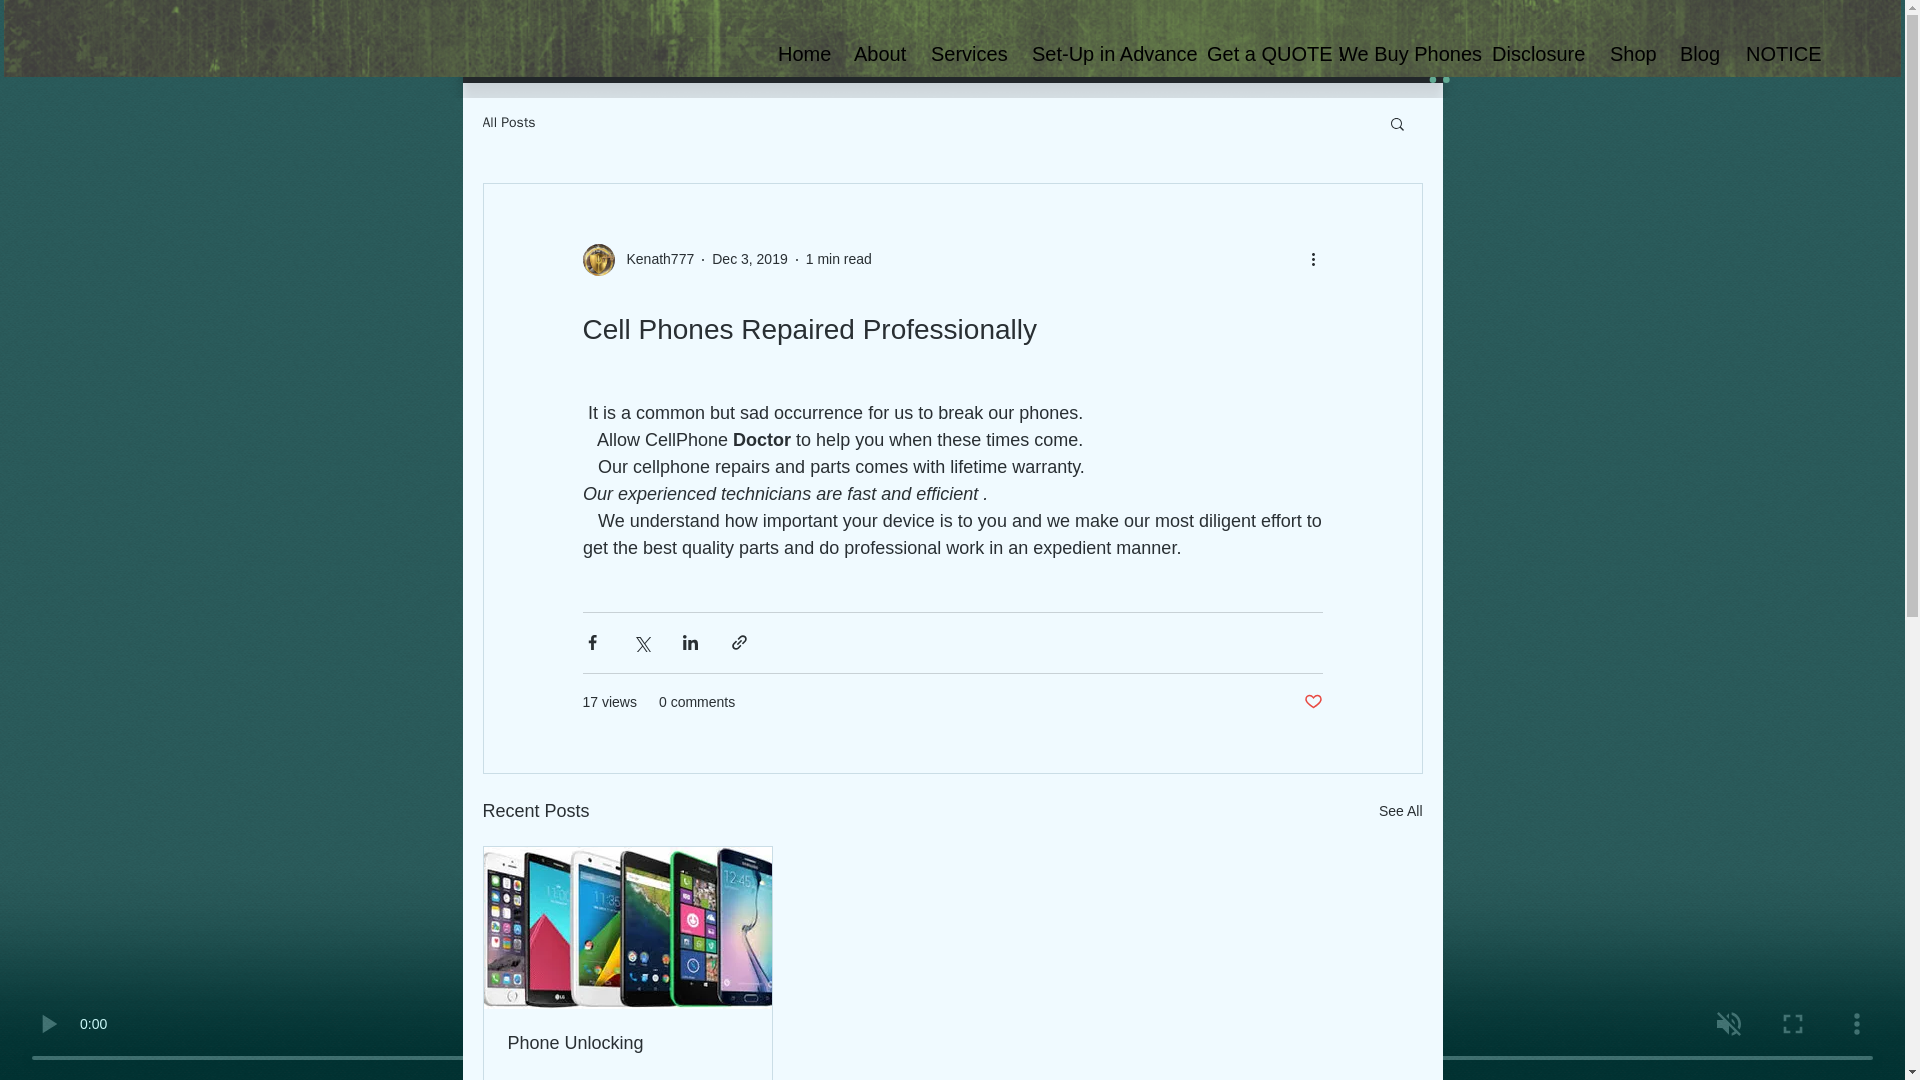 The width and height of the screenshot is (1920, 1080). Describe the element at coordinates (1536, 54) in the screenshot. I see `Disclosure` at that location.